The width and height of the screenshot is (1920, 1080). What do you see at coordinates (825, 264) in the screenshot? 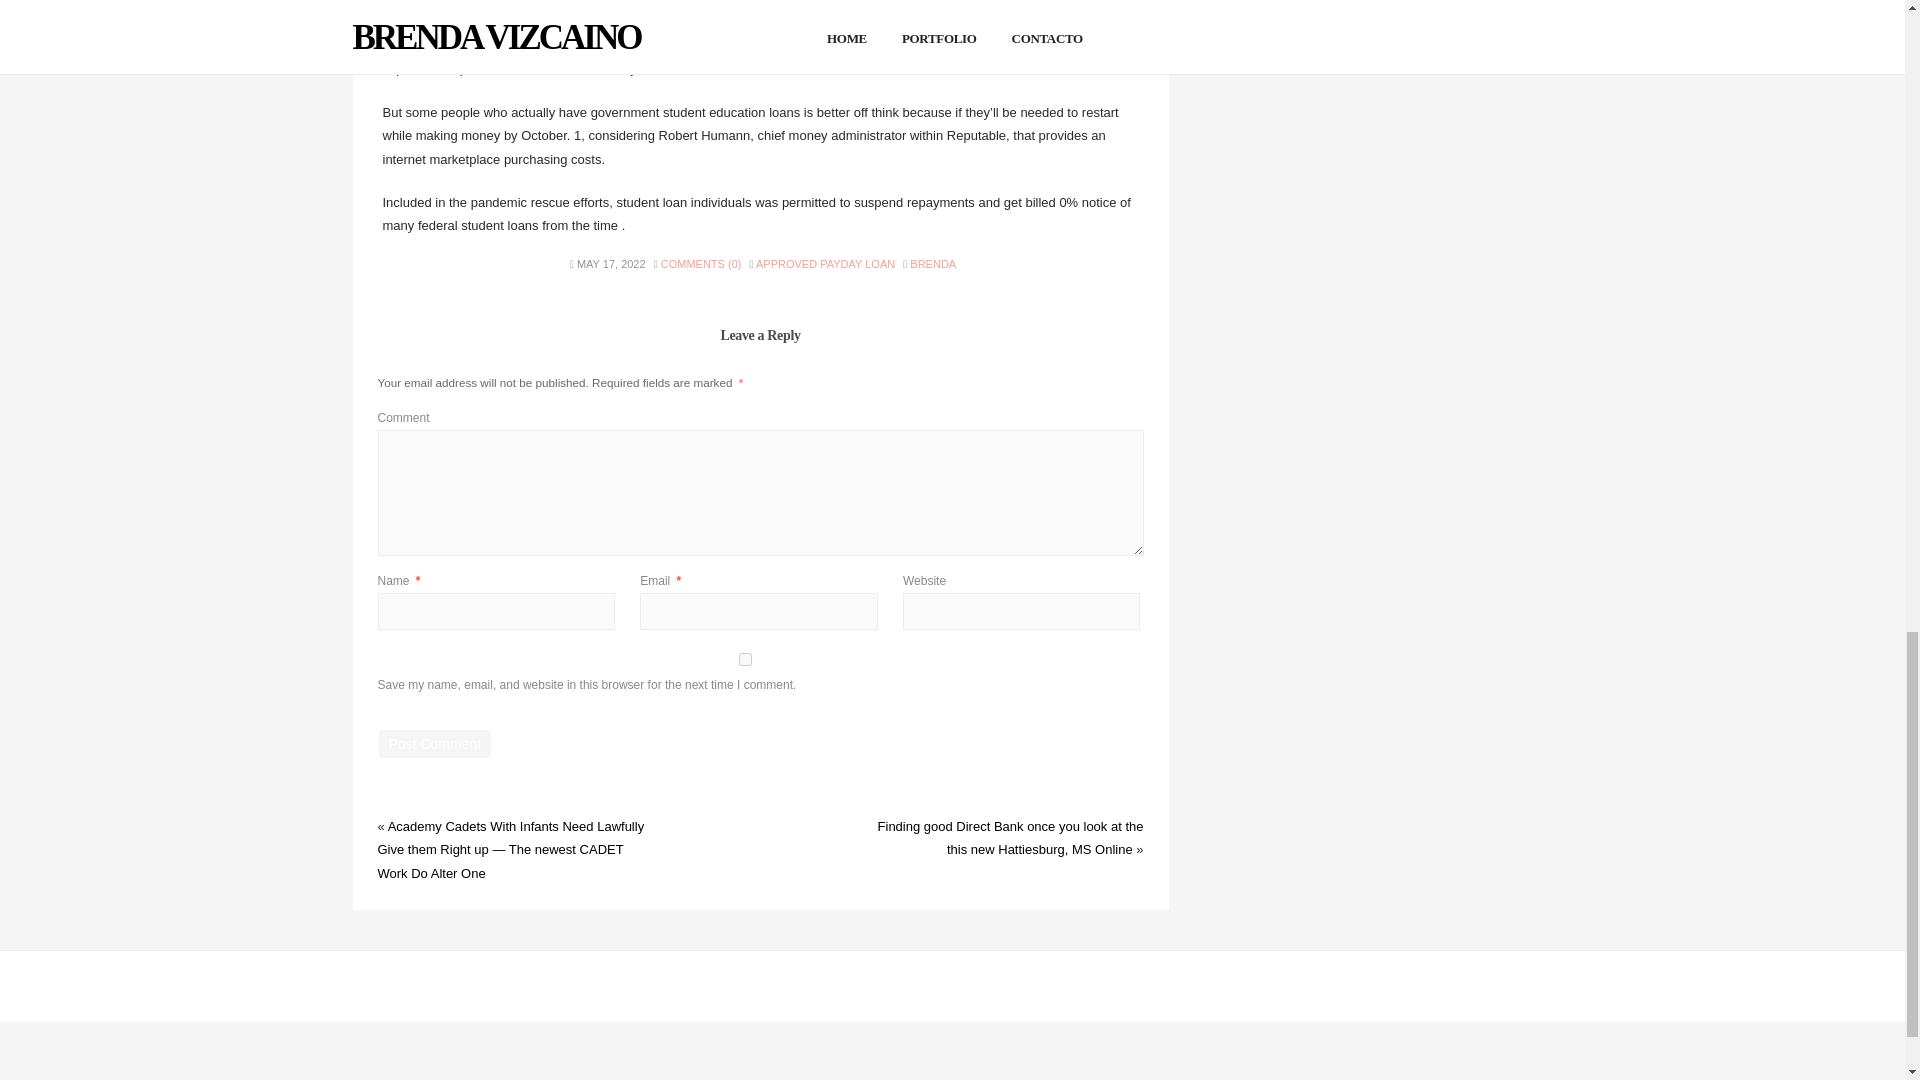
I see `APPROVED PAYDAY LOAN` at bounding box center [825, 264].